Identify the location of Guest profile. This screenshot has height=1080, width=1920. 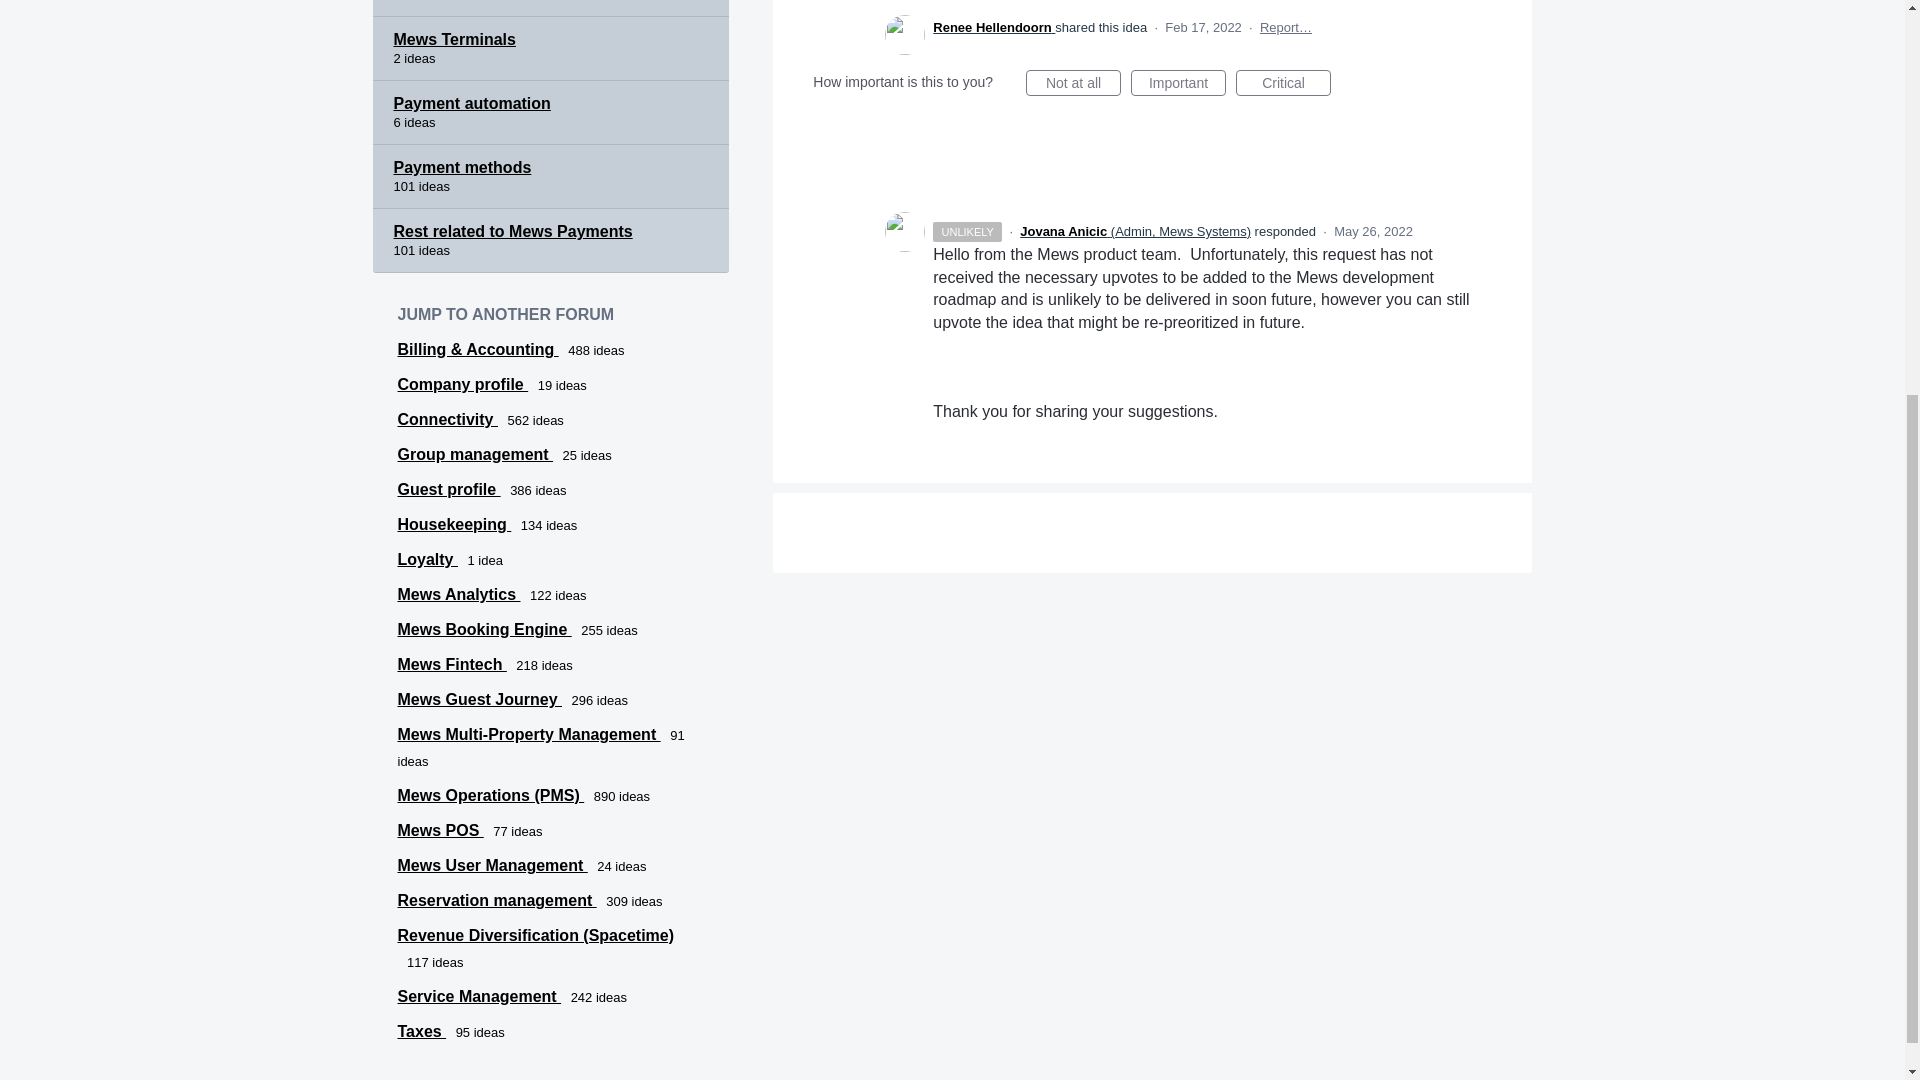
(449, 488).